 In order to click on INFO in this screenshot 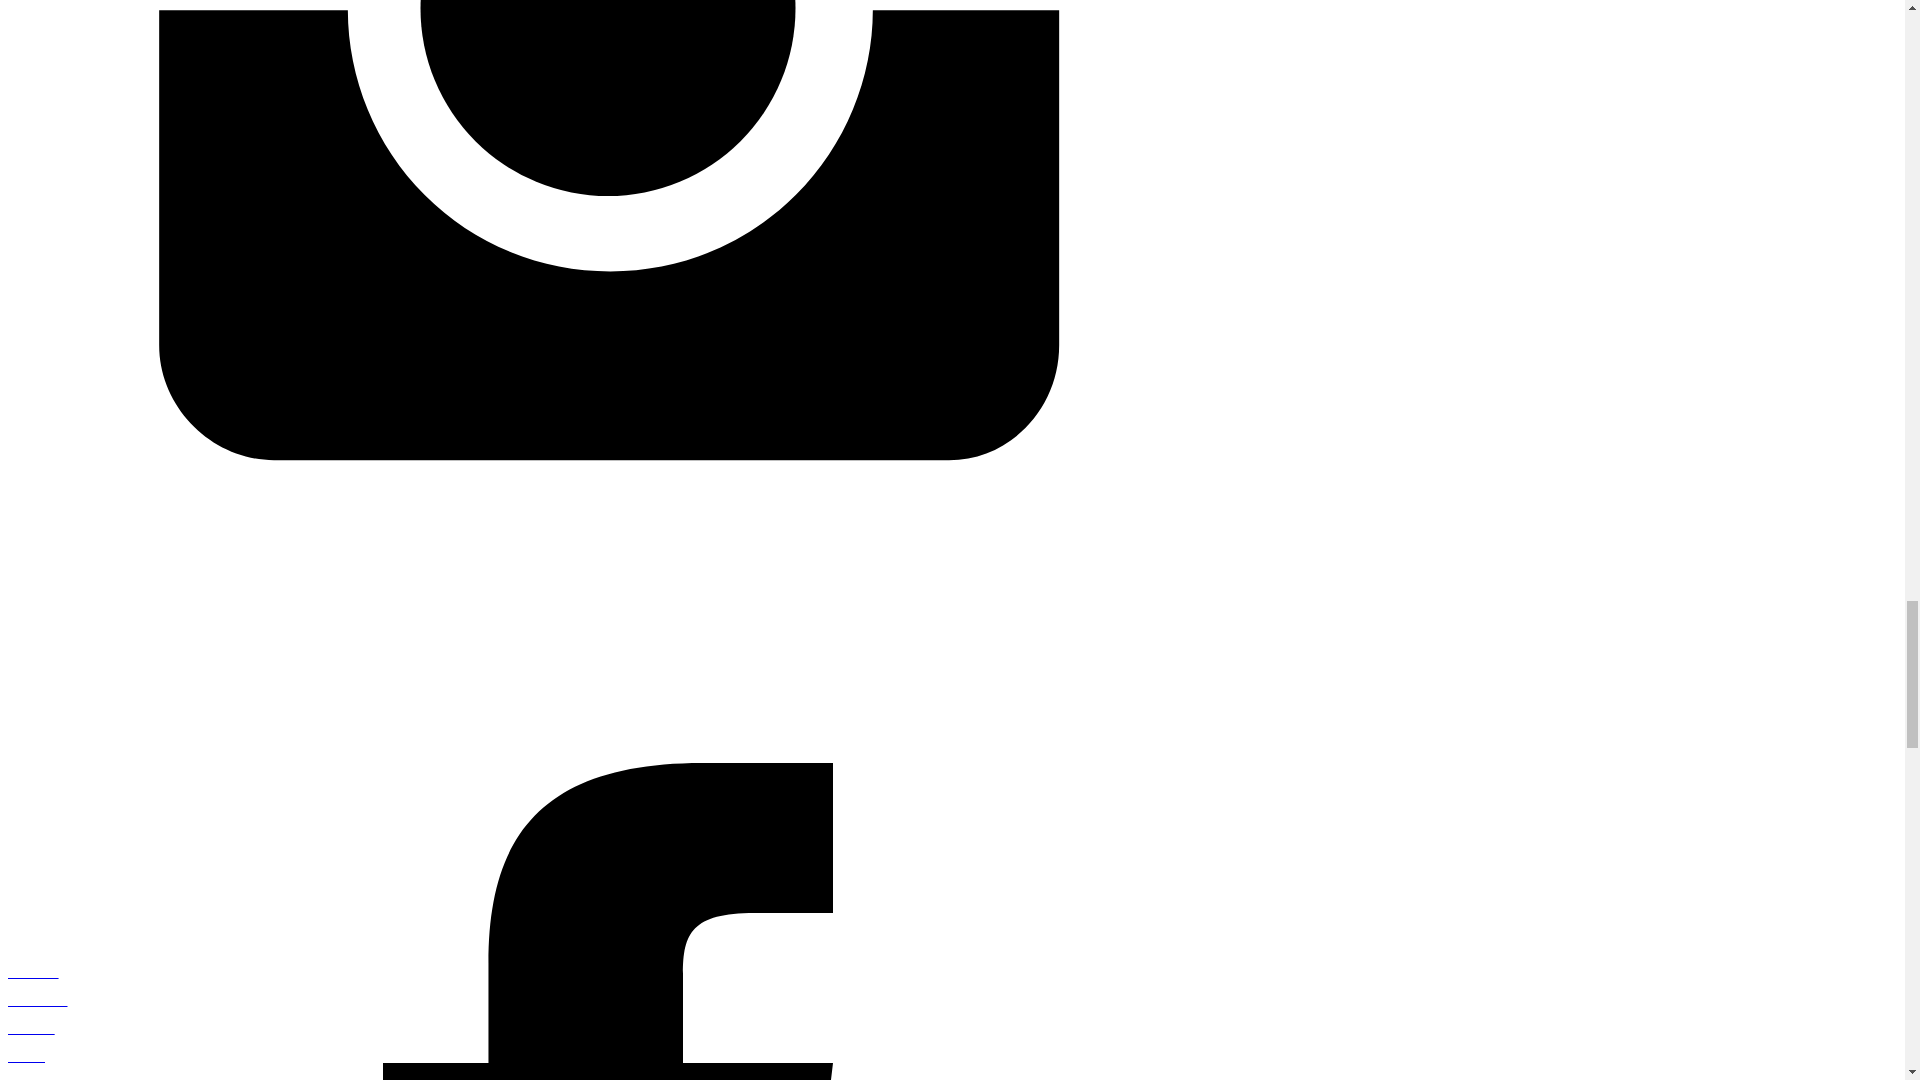, I will do `click(607, 1058)`.